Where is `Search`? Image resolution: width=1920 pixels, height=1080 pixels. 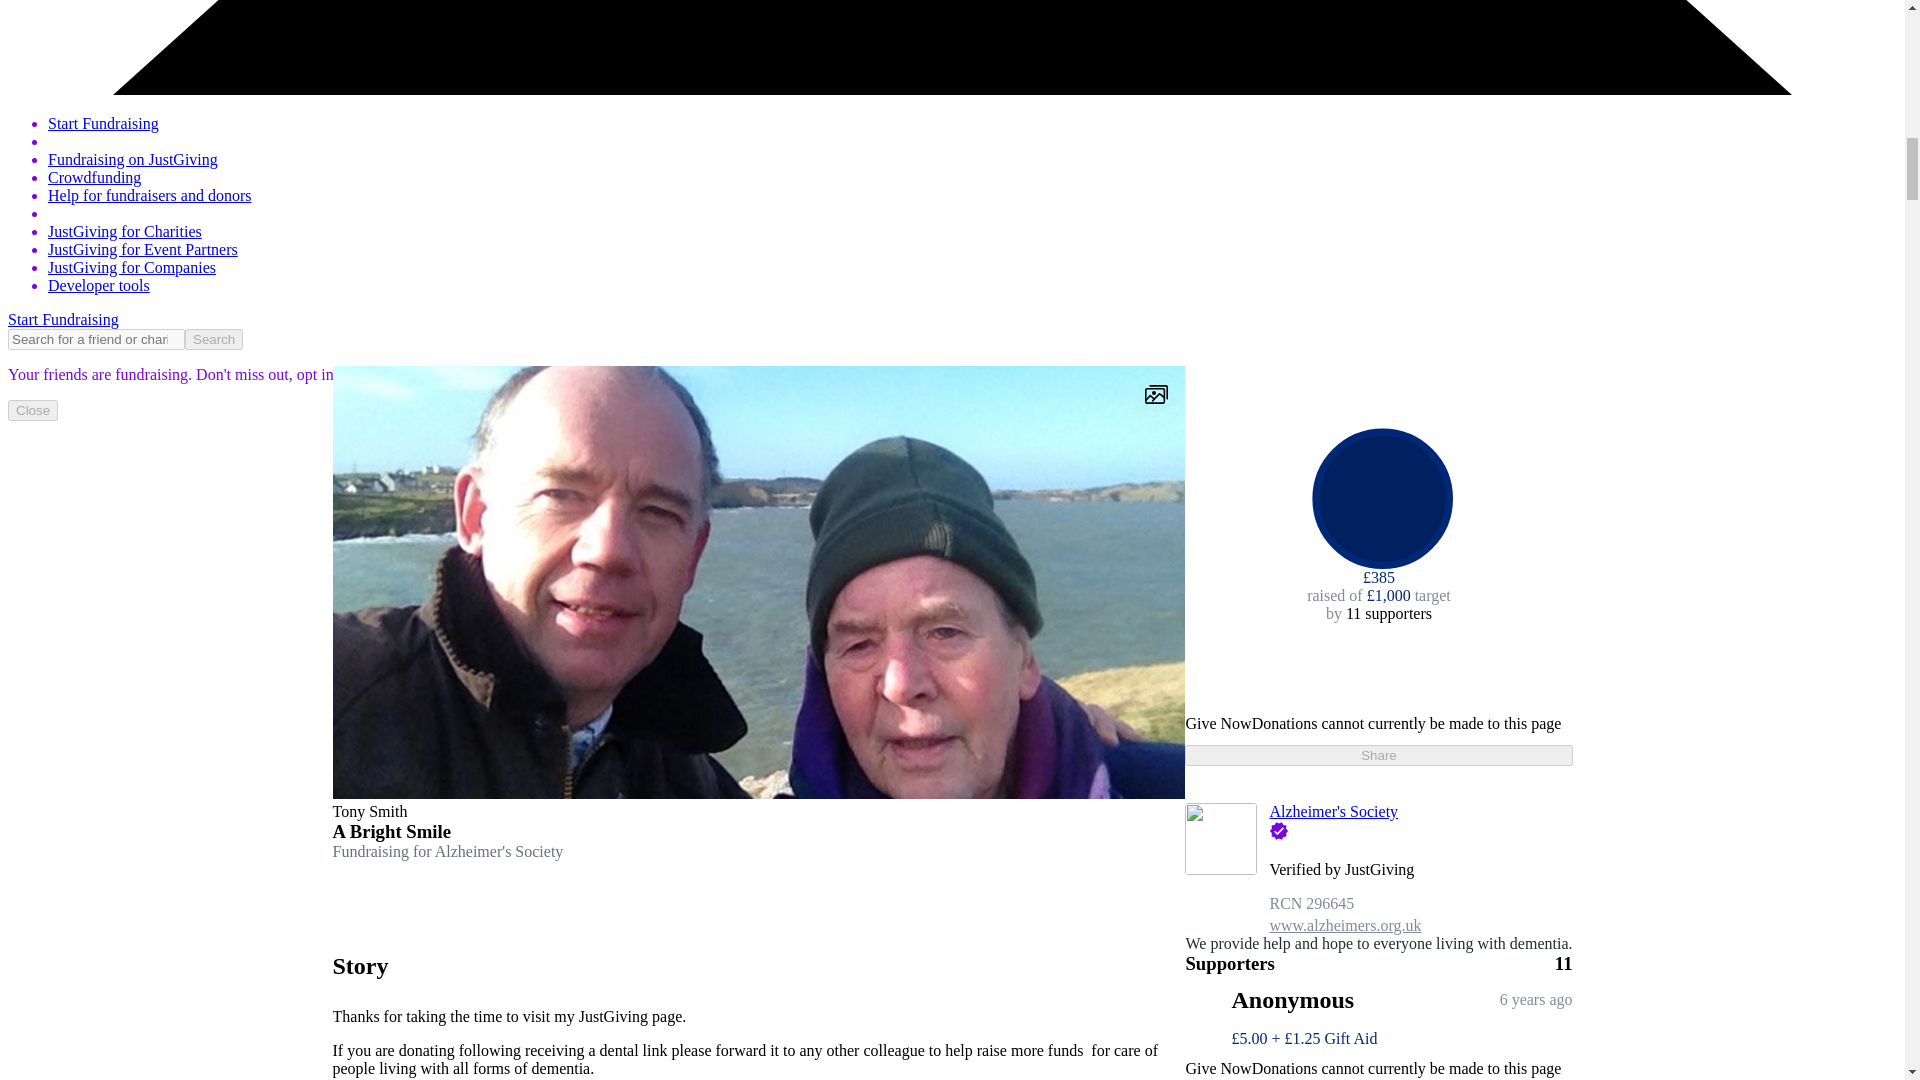 Search is located at coordinates (214, 339).